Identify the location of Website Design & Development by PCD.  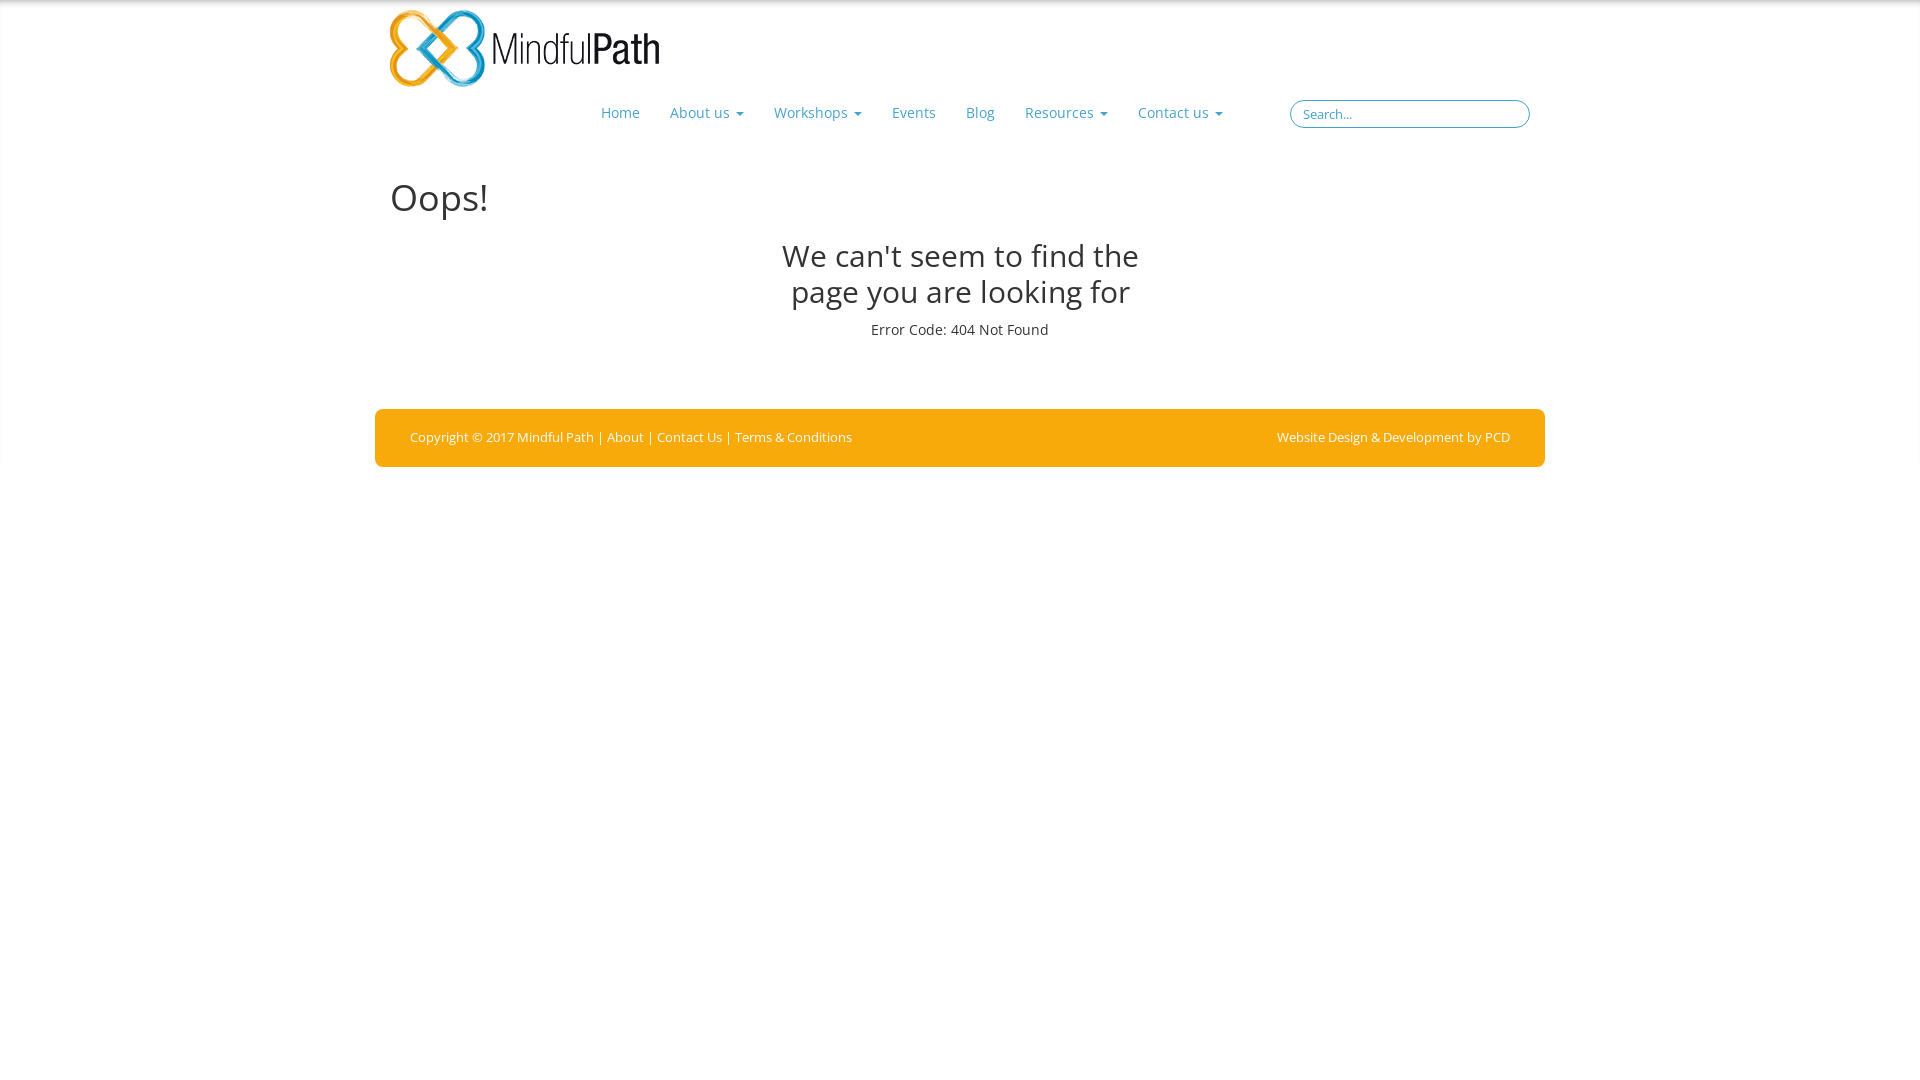
(1394, 438).